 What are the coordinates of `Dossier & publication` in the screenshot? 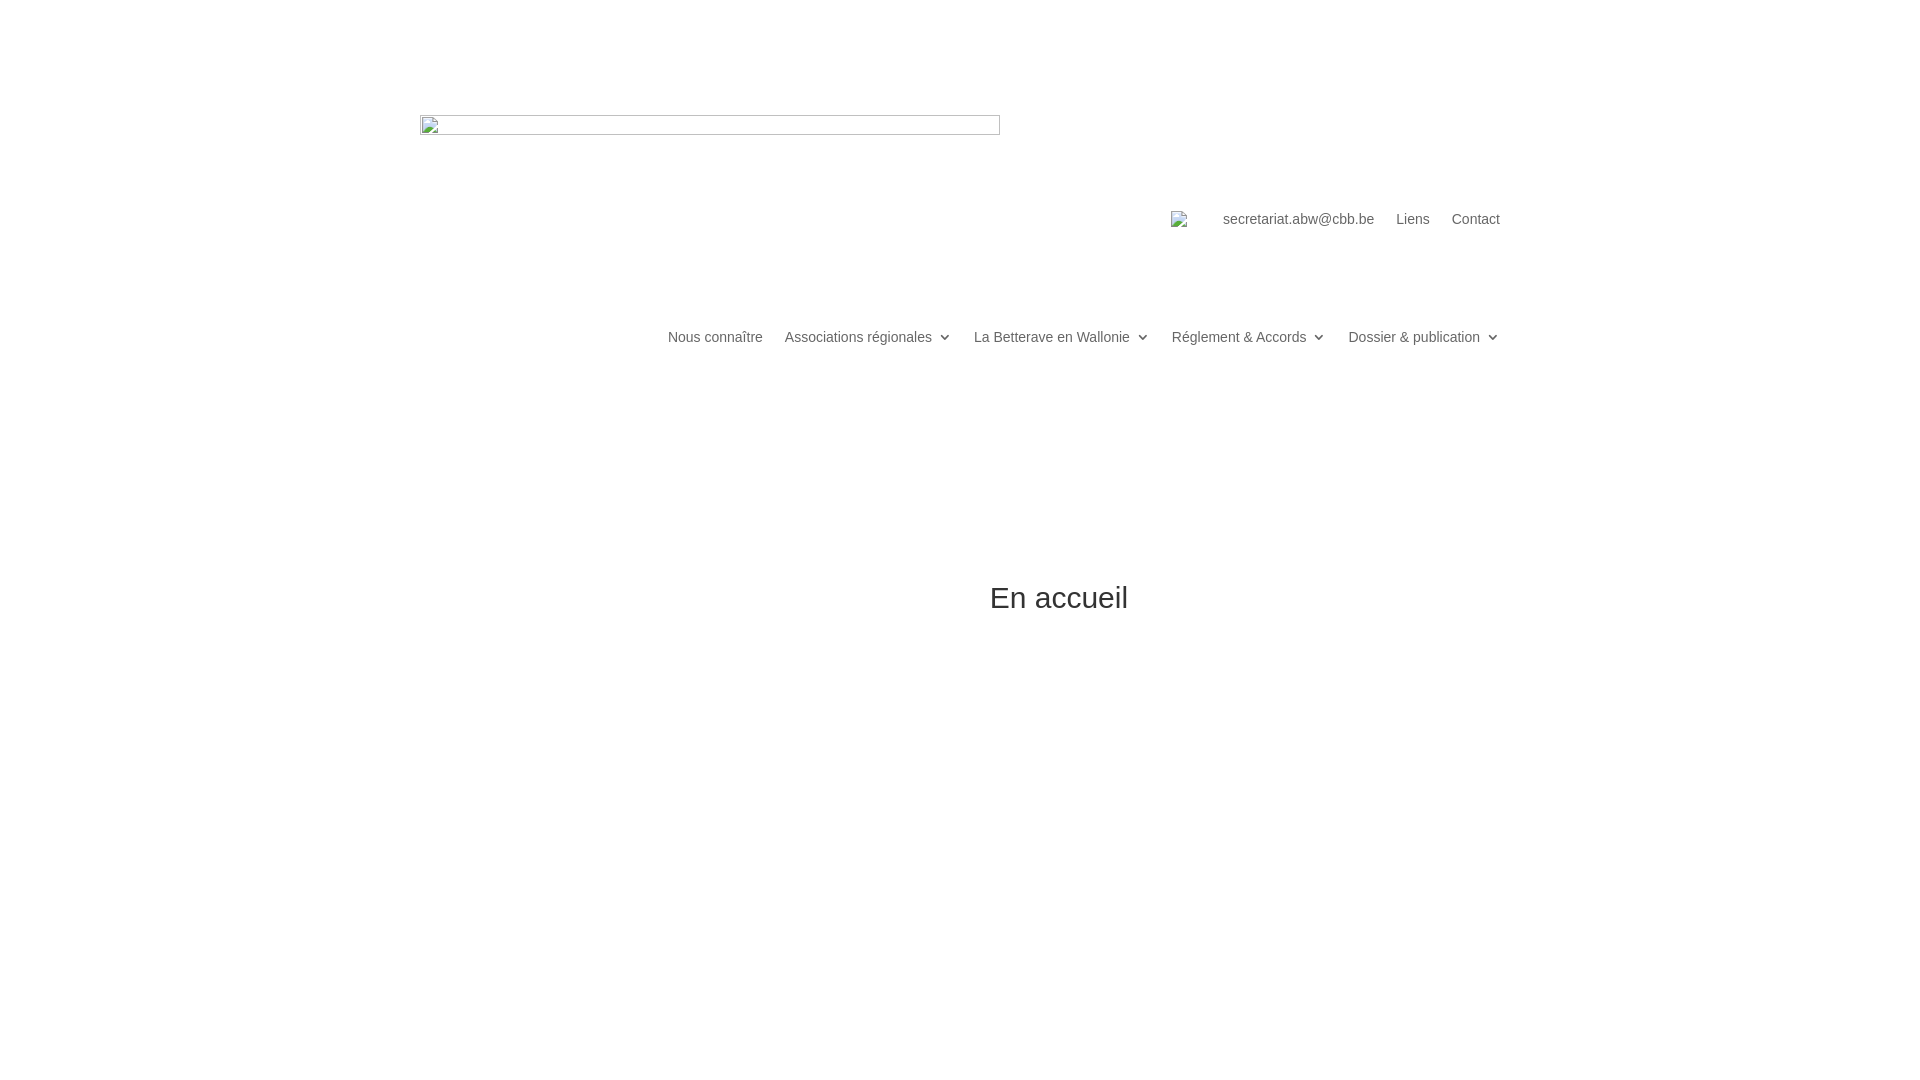 It's located at (1424, 341).